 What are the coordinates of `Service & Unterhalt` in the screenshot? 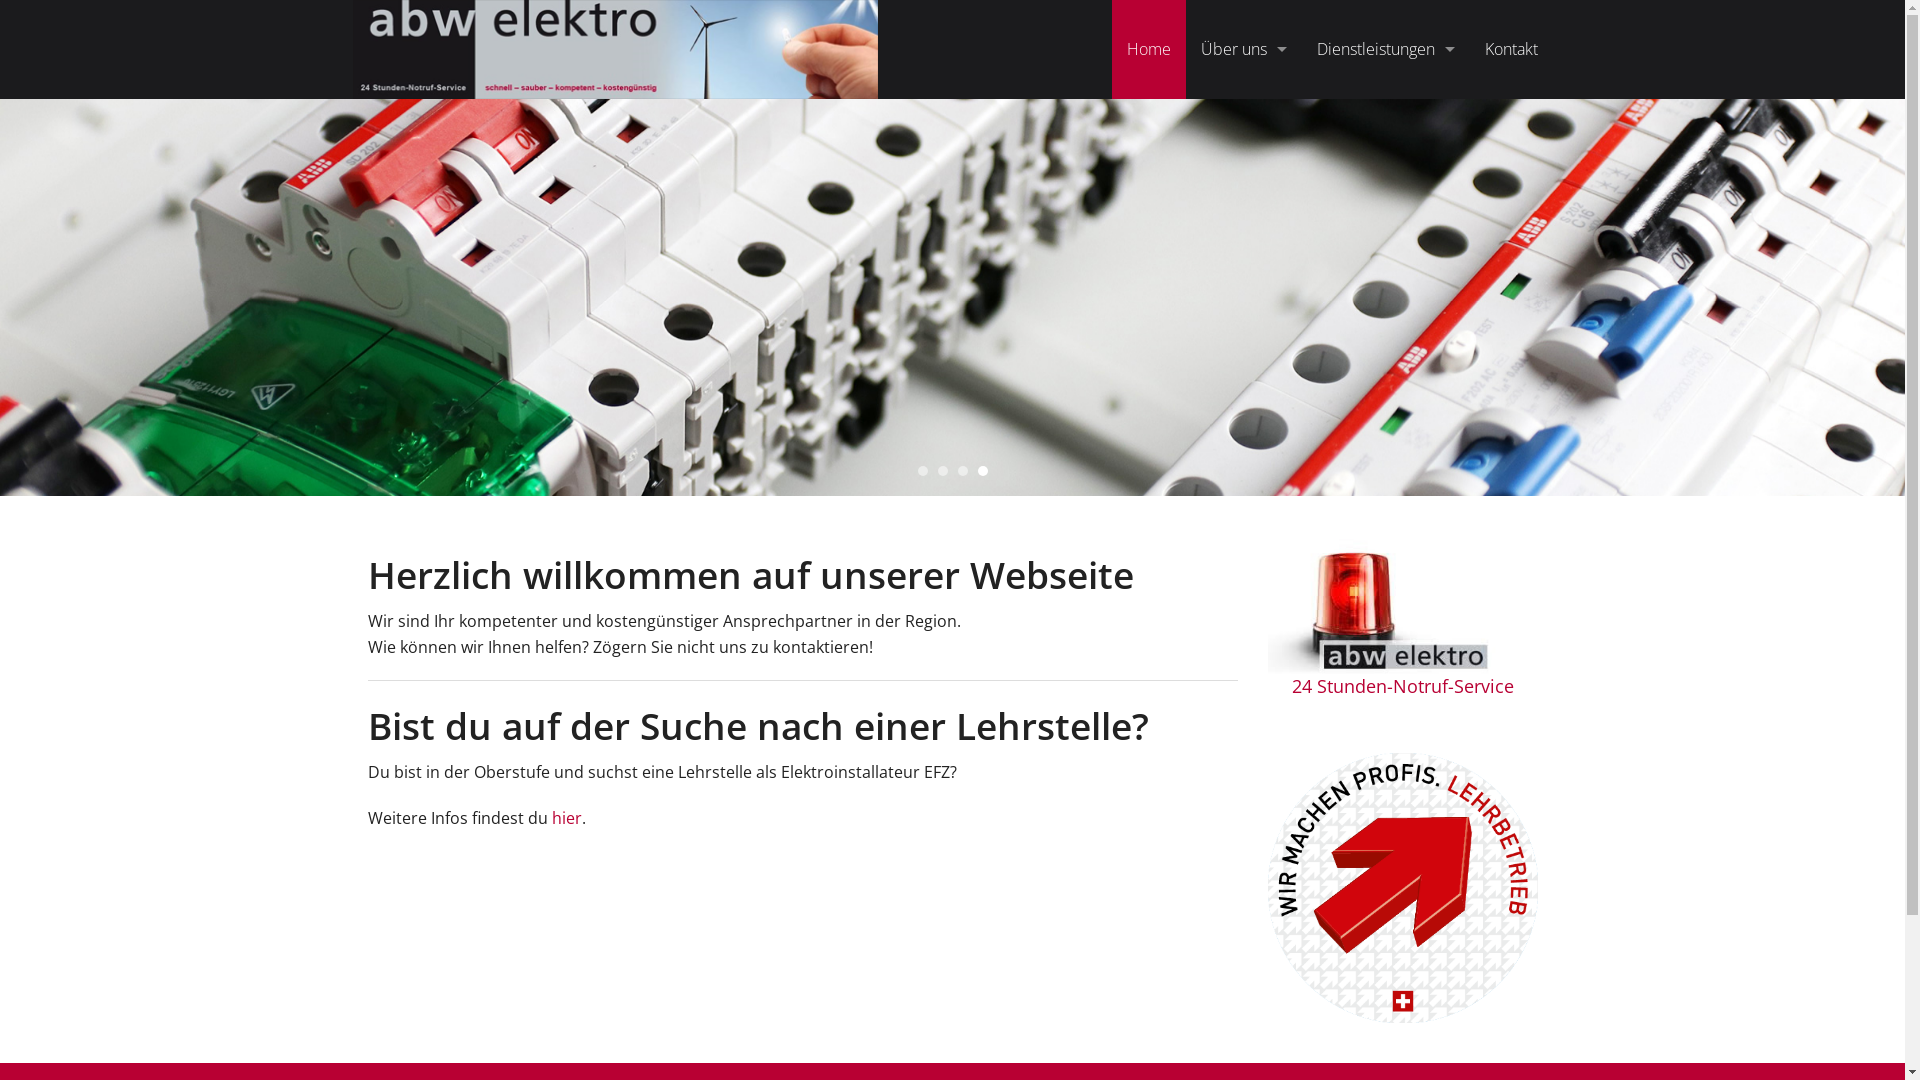 It's located at (1386, 122).